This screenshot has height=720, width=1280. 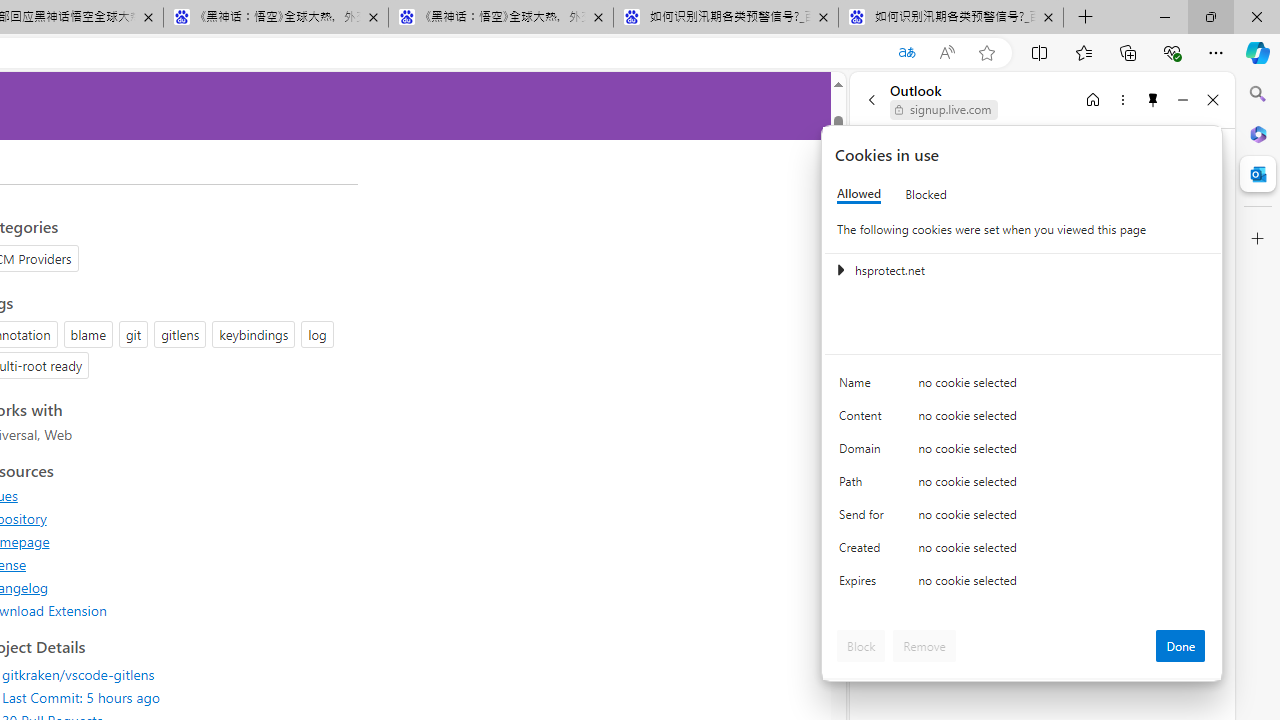 What do you see at coordinates (924, 646) in the screenshot?
I see `Remove` at bounding box center [924, 646].